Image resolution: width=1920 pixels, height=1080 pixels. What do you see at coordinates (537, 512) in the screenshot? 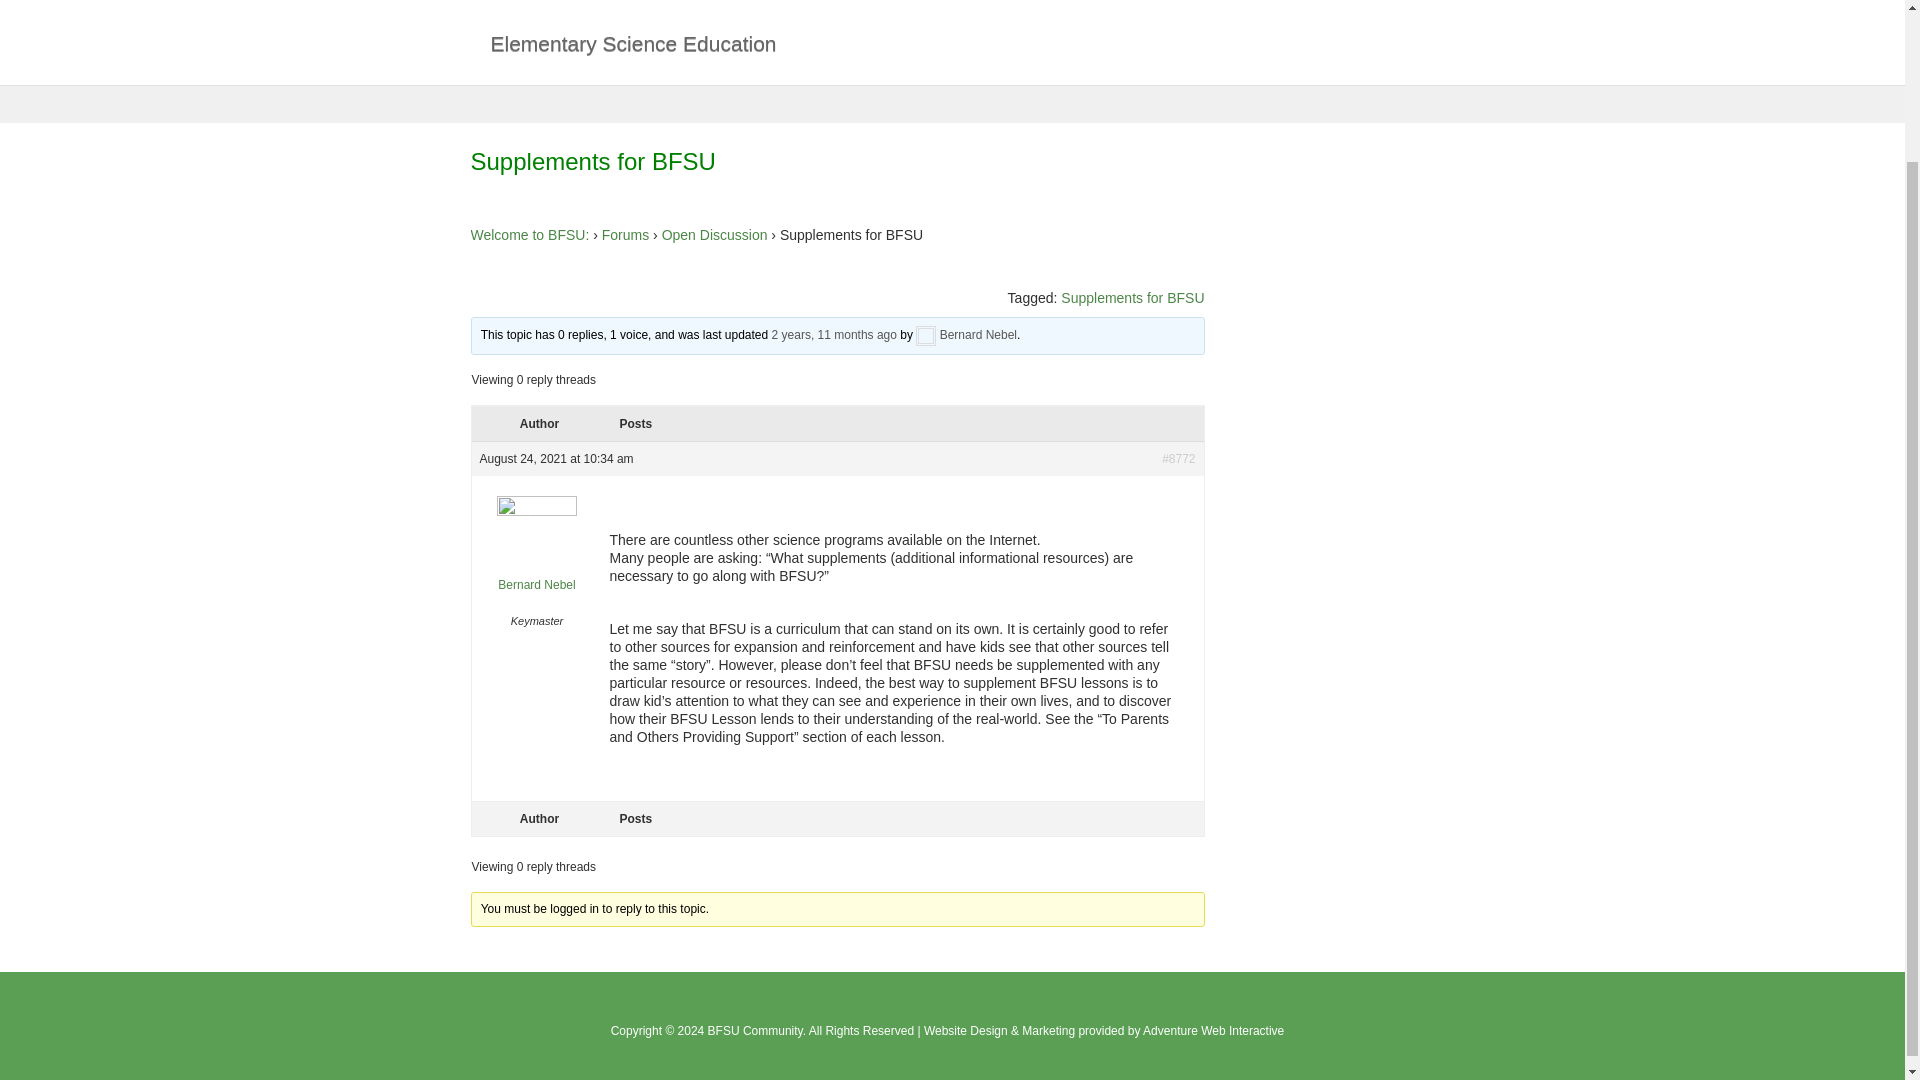
I see `View Bernard Nebel's profile` at bounding box center [537, 512].